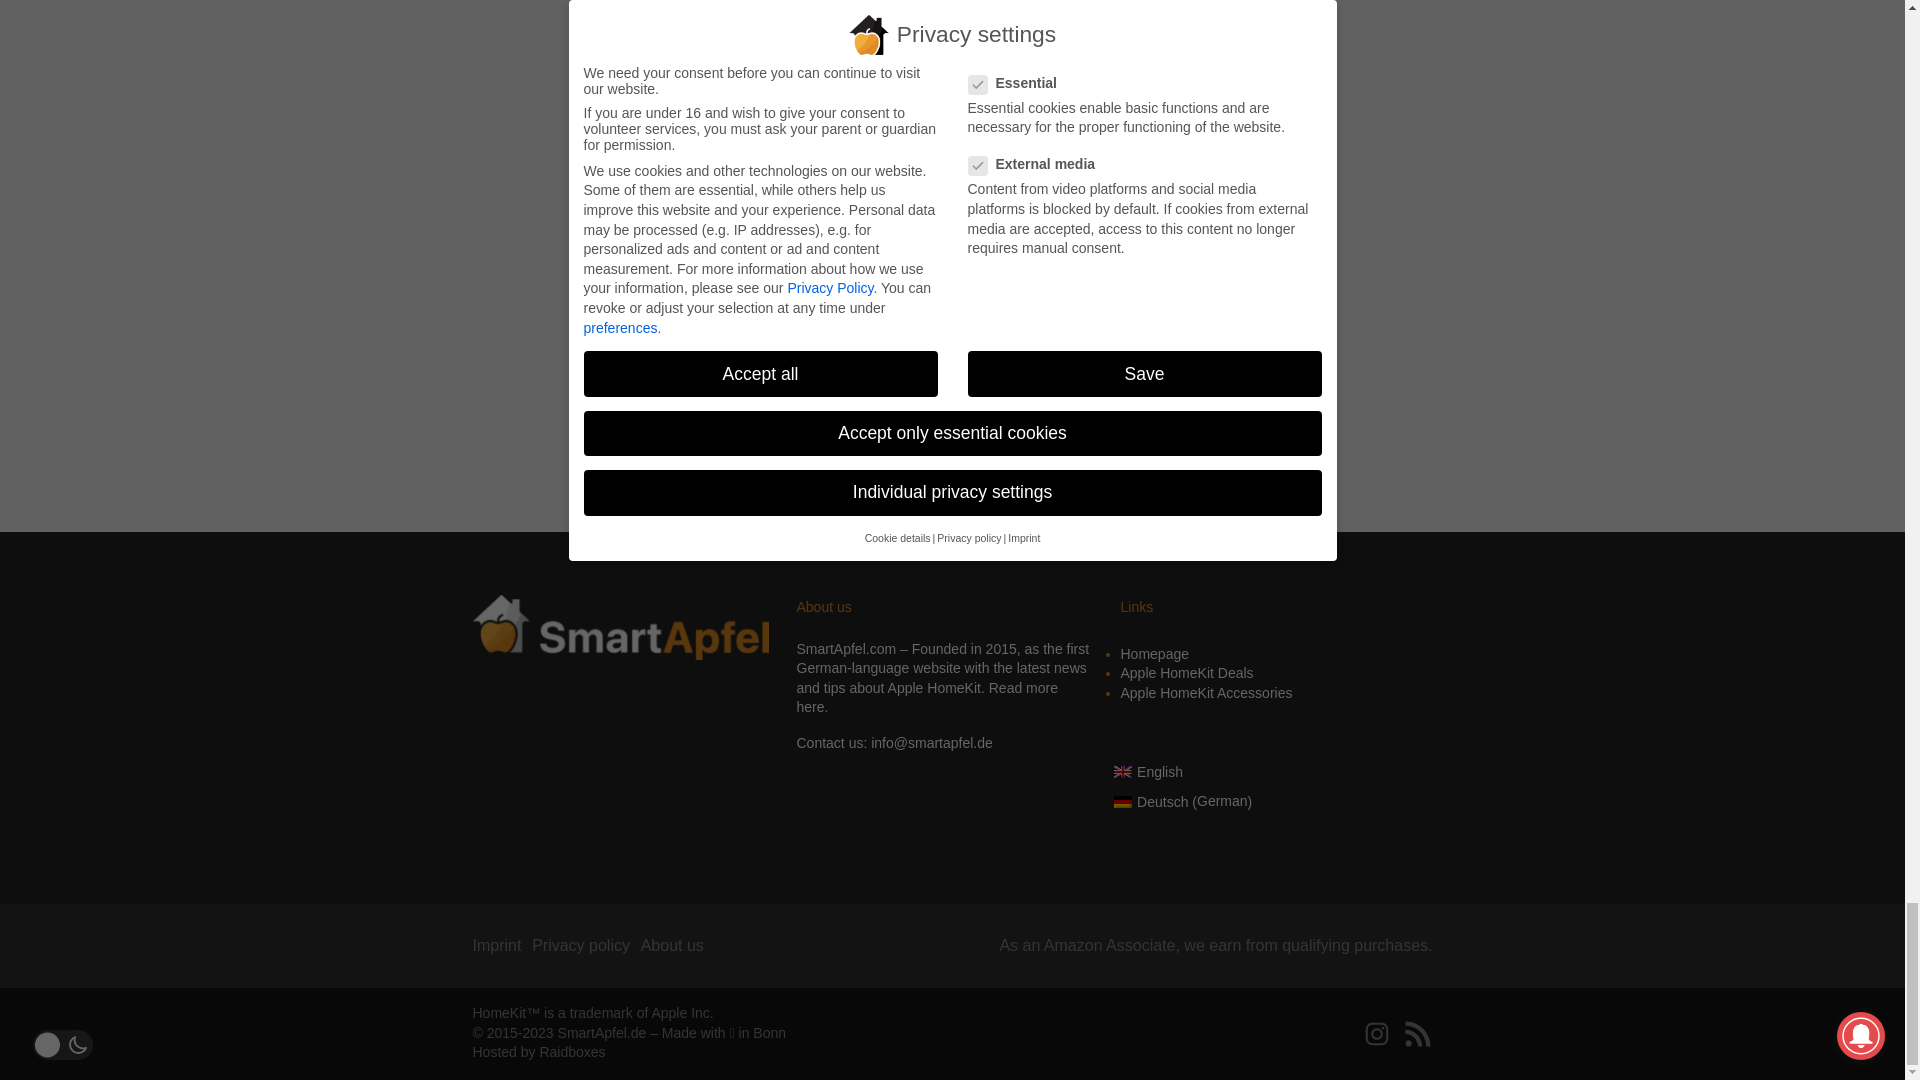  I want to click on Homepage, so click(1154, 654).